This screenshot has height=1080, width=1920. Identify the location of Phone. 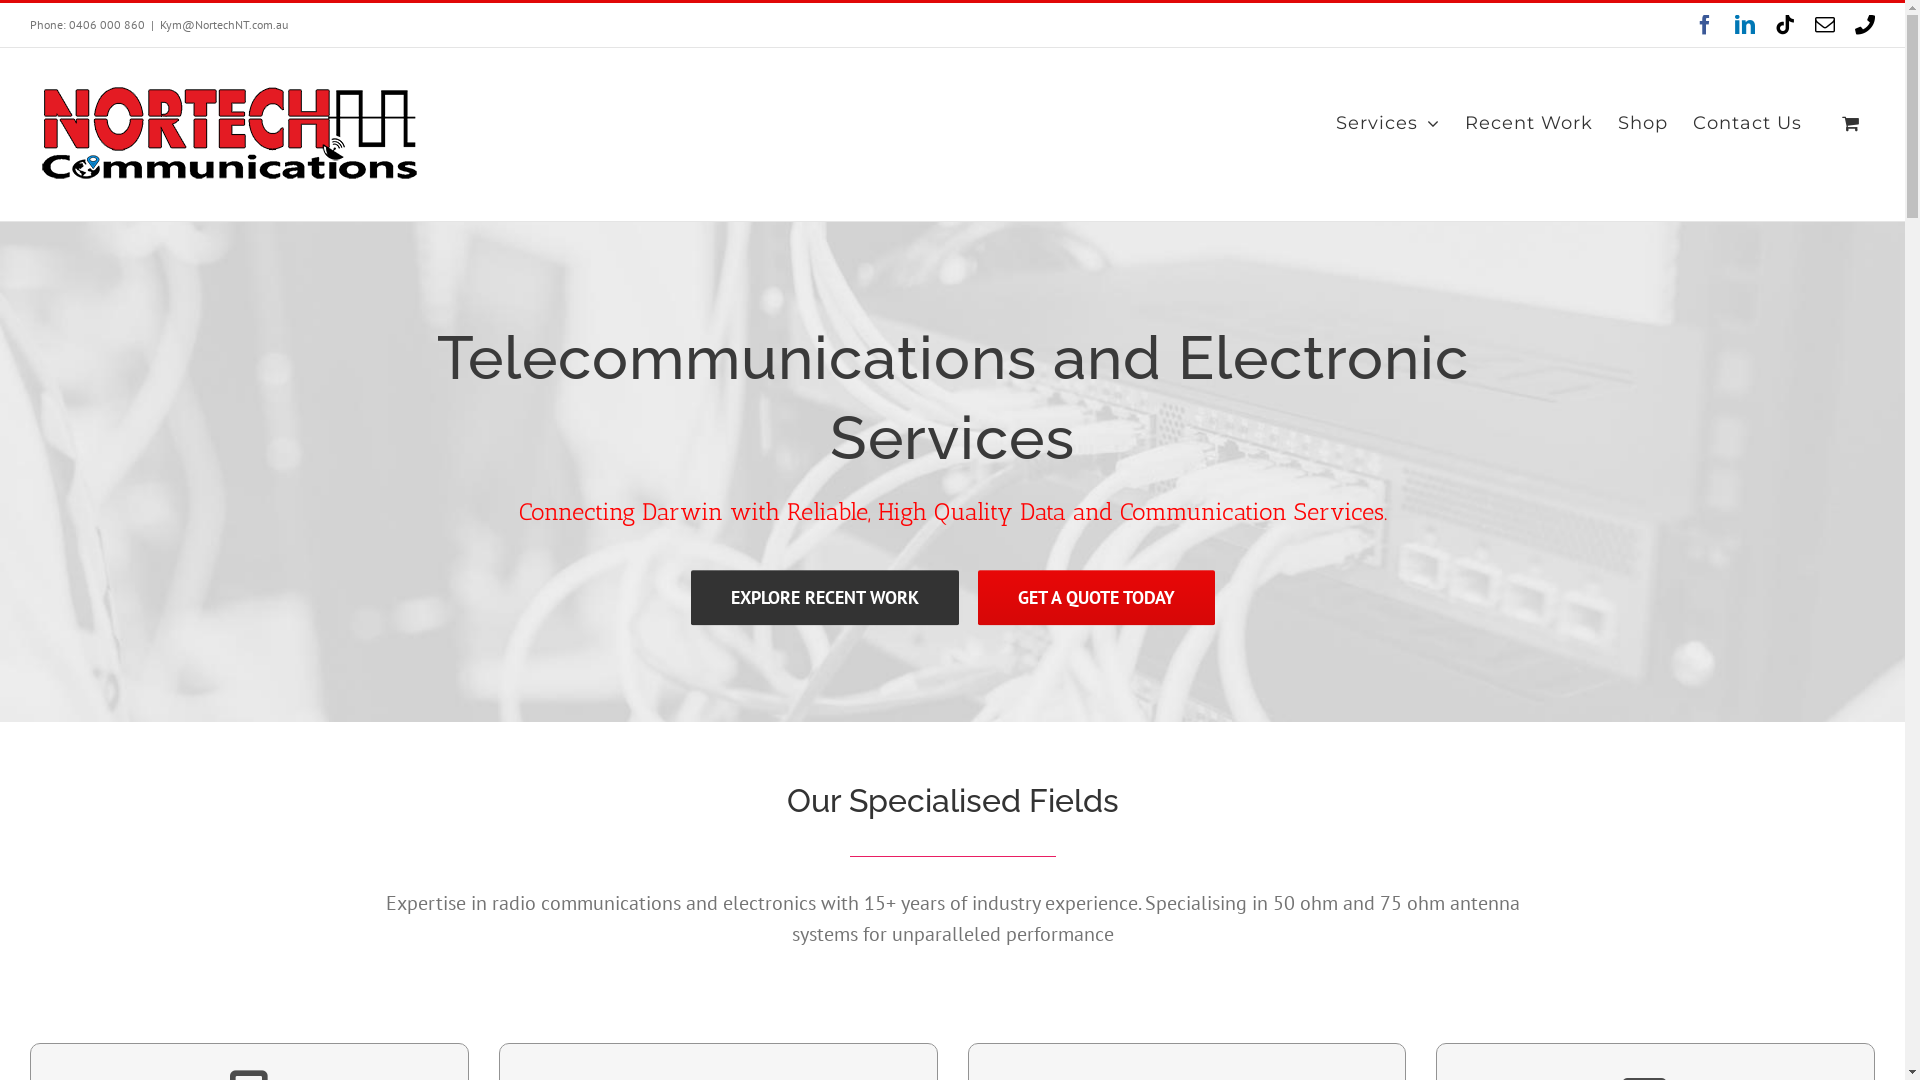
(1865, 25).